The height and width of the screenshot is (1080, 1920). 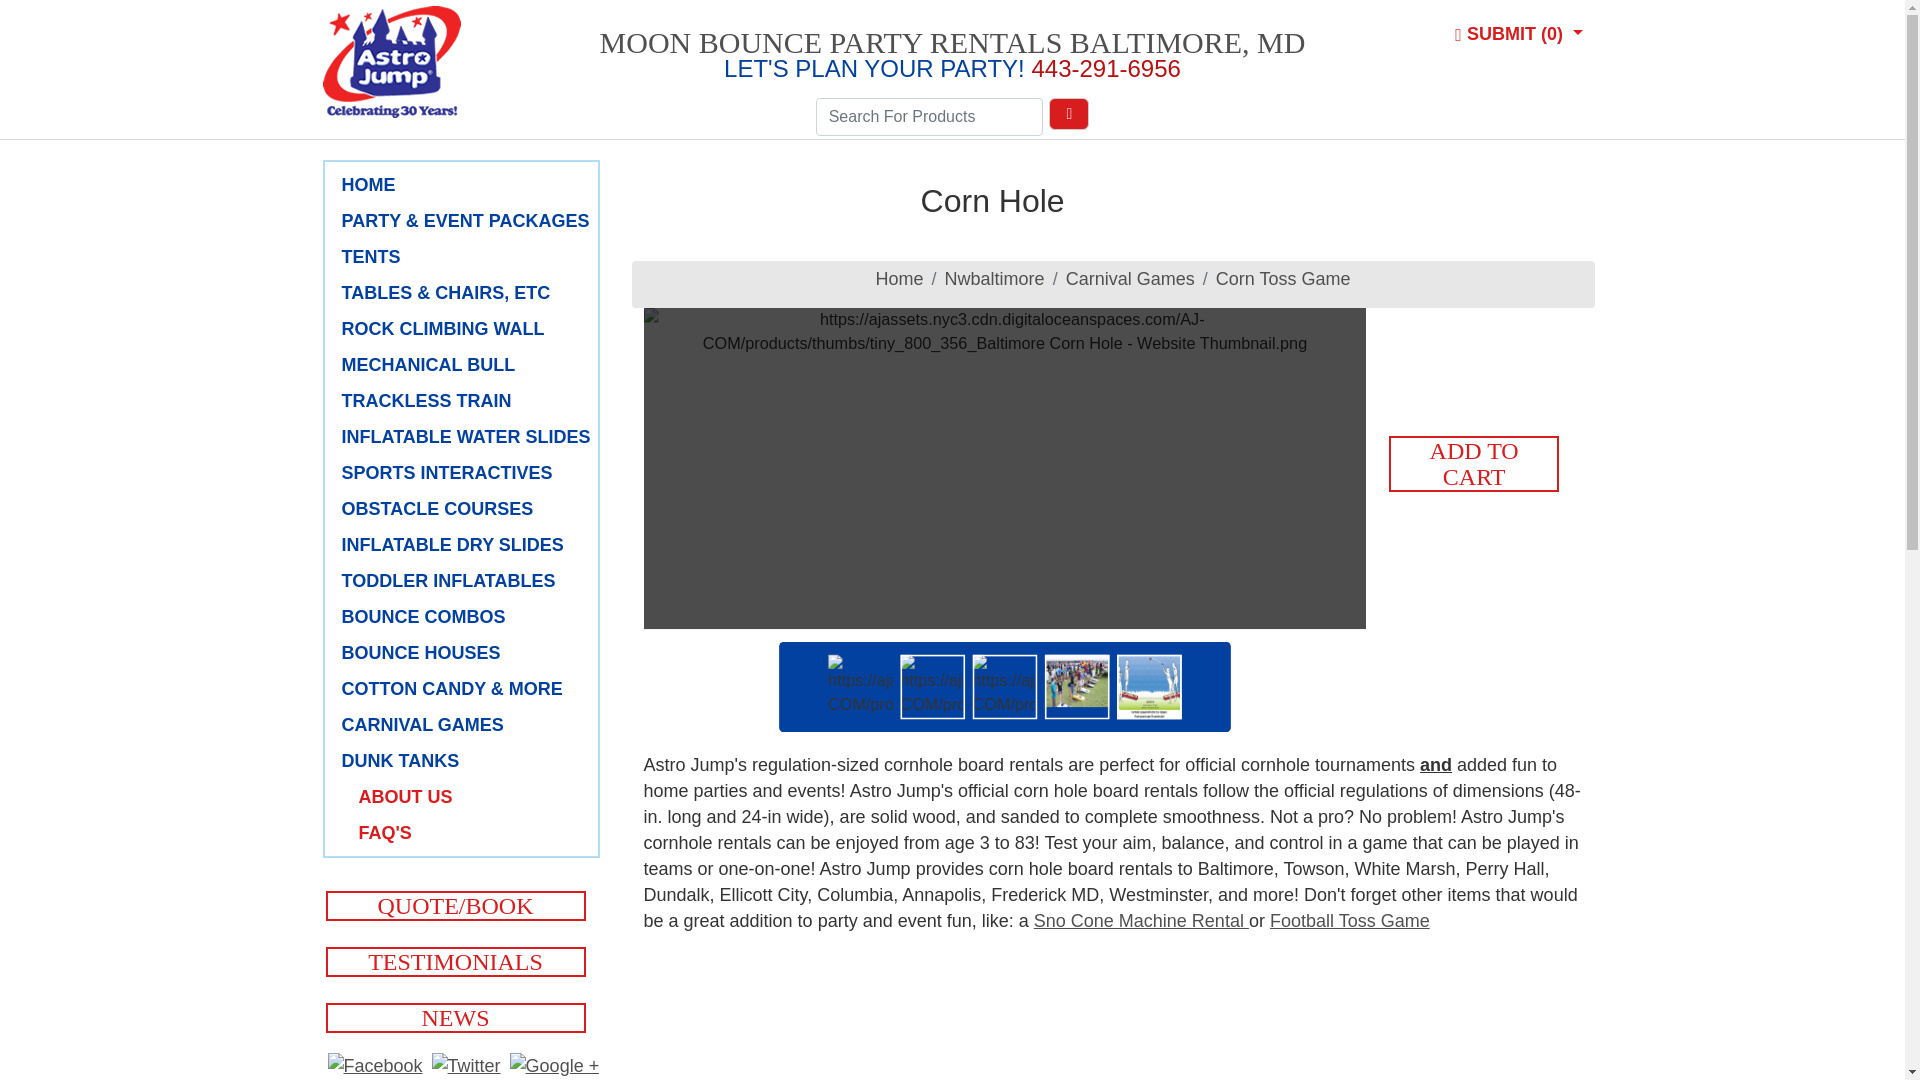 I want to click on MECHANICAL BULL, so click(x=466, y=365).